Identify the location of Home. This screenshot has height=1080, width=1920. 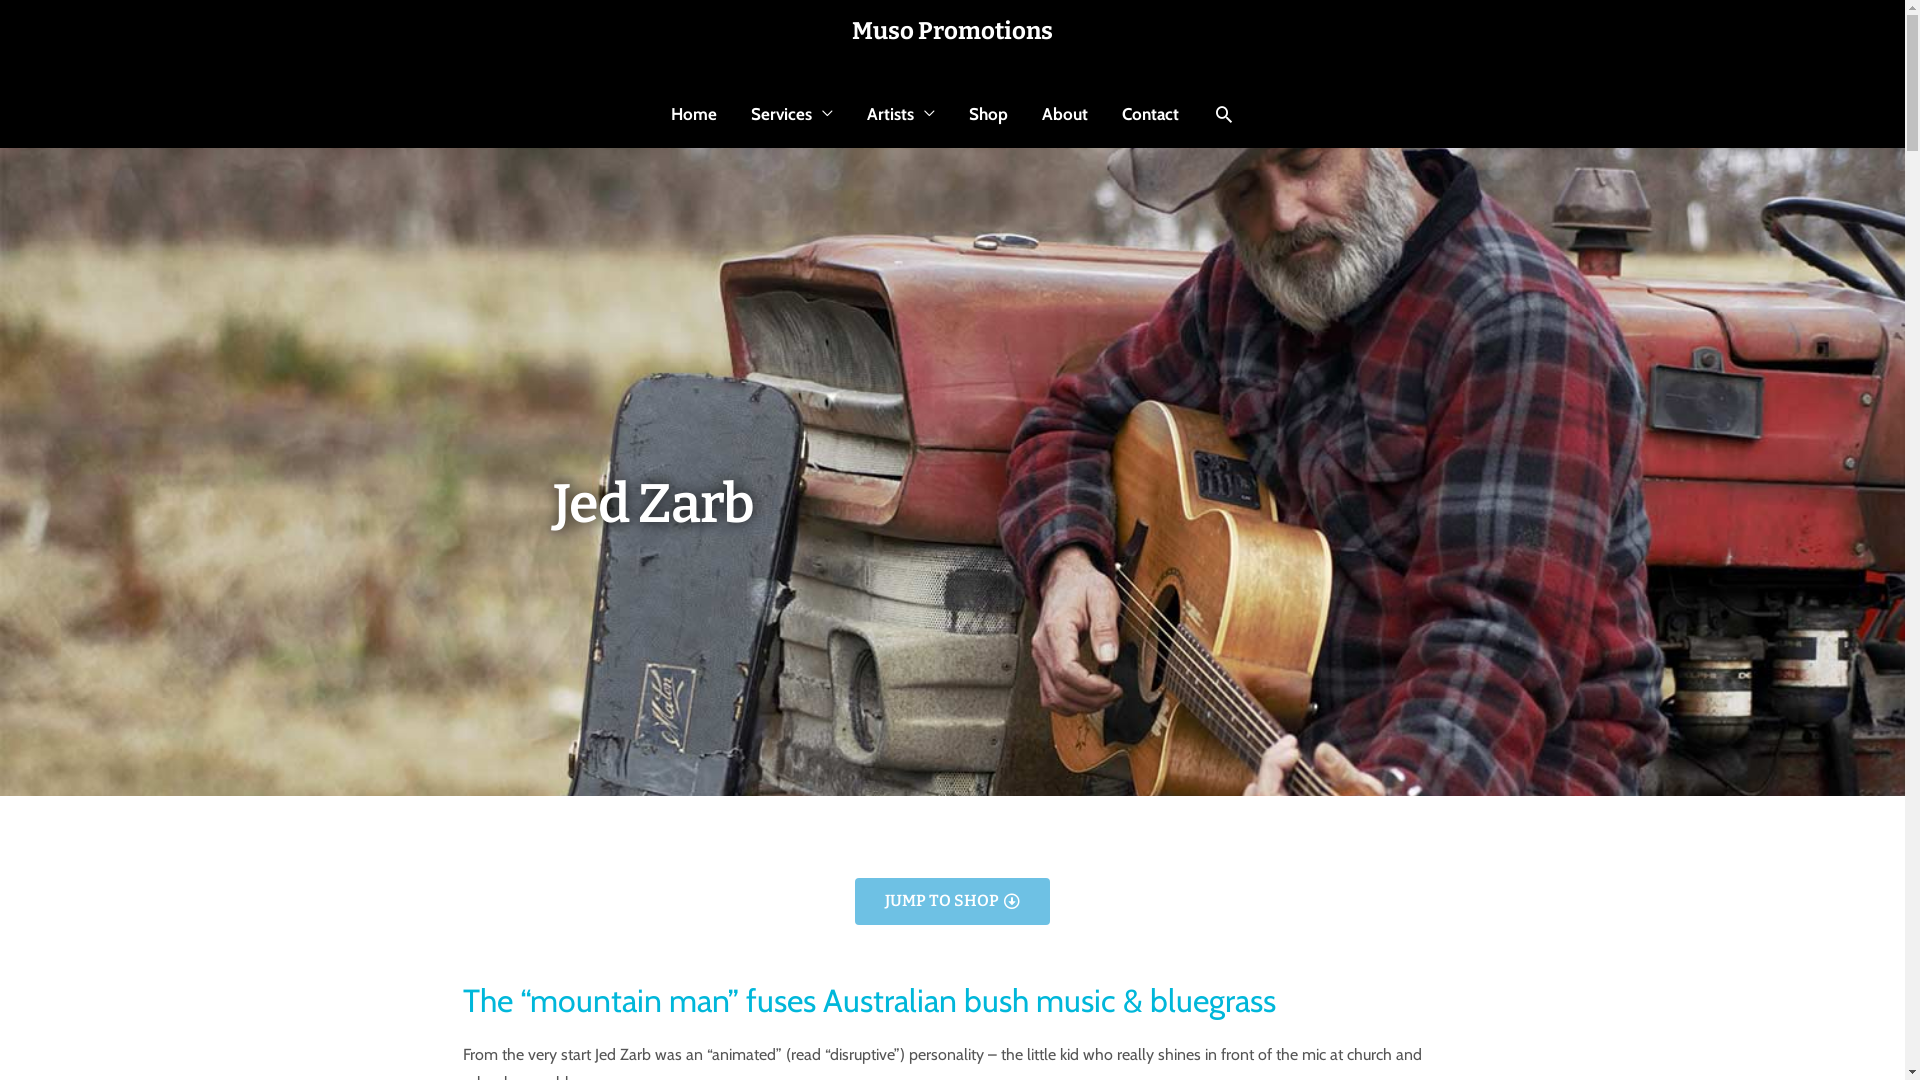
(694, 114).